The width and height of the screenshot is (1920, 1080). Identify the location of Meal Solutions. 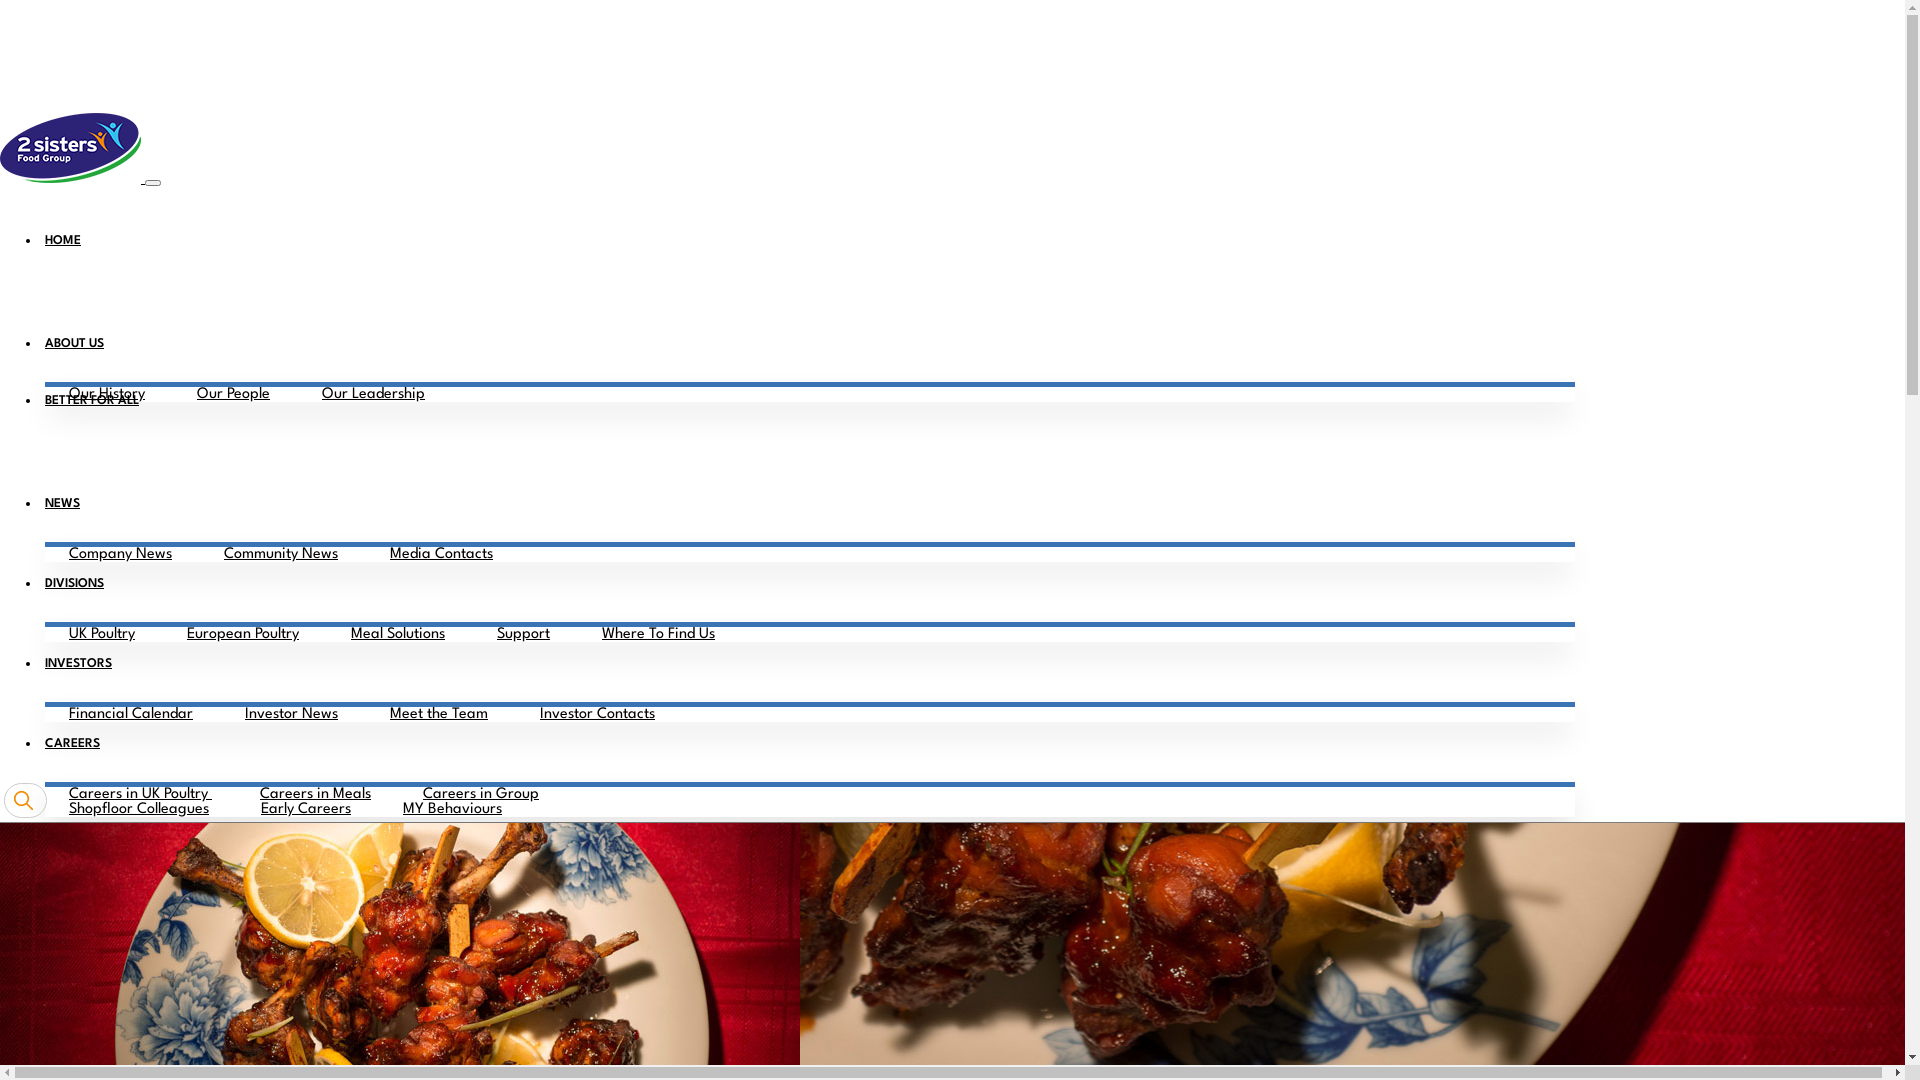
(398, 634).